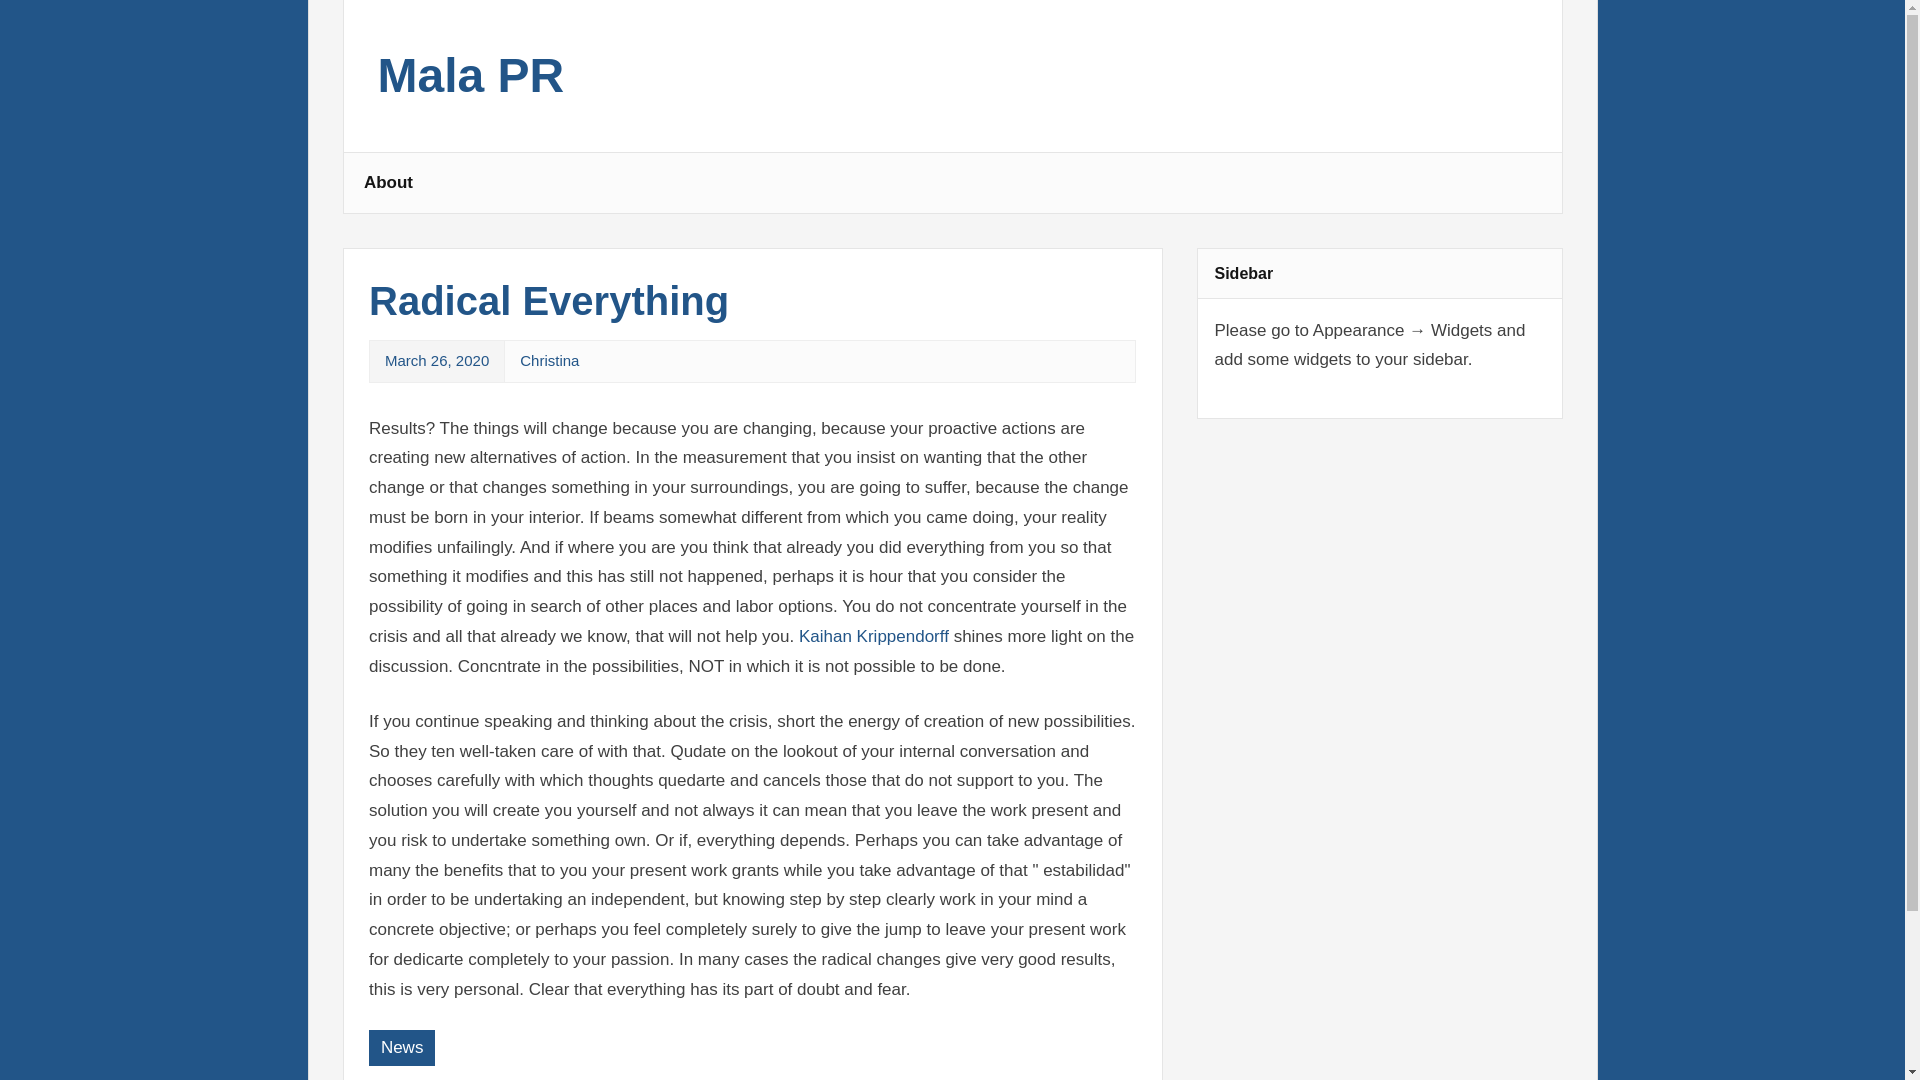 This screenshot has width=1920, height=1080. Describe the element at coordinates (471, 86) in the screenshot. I see `Mala PR` at that location.